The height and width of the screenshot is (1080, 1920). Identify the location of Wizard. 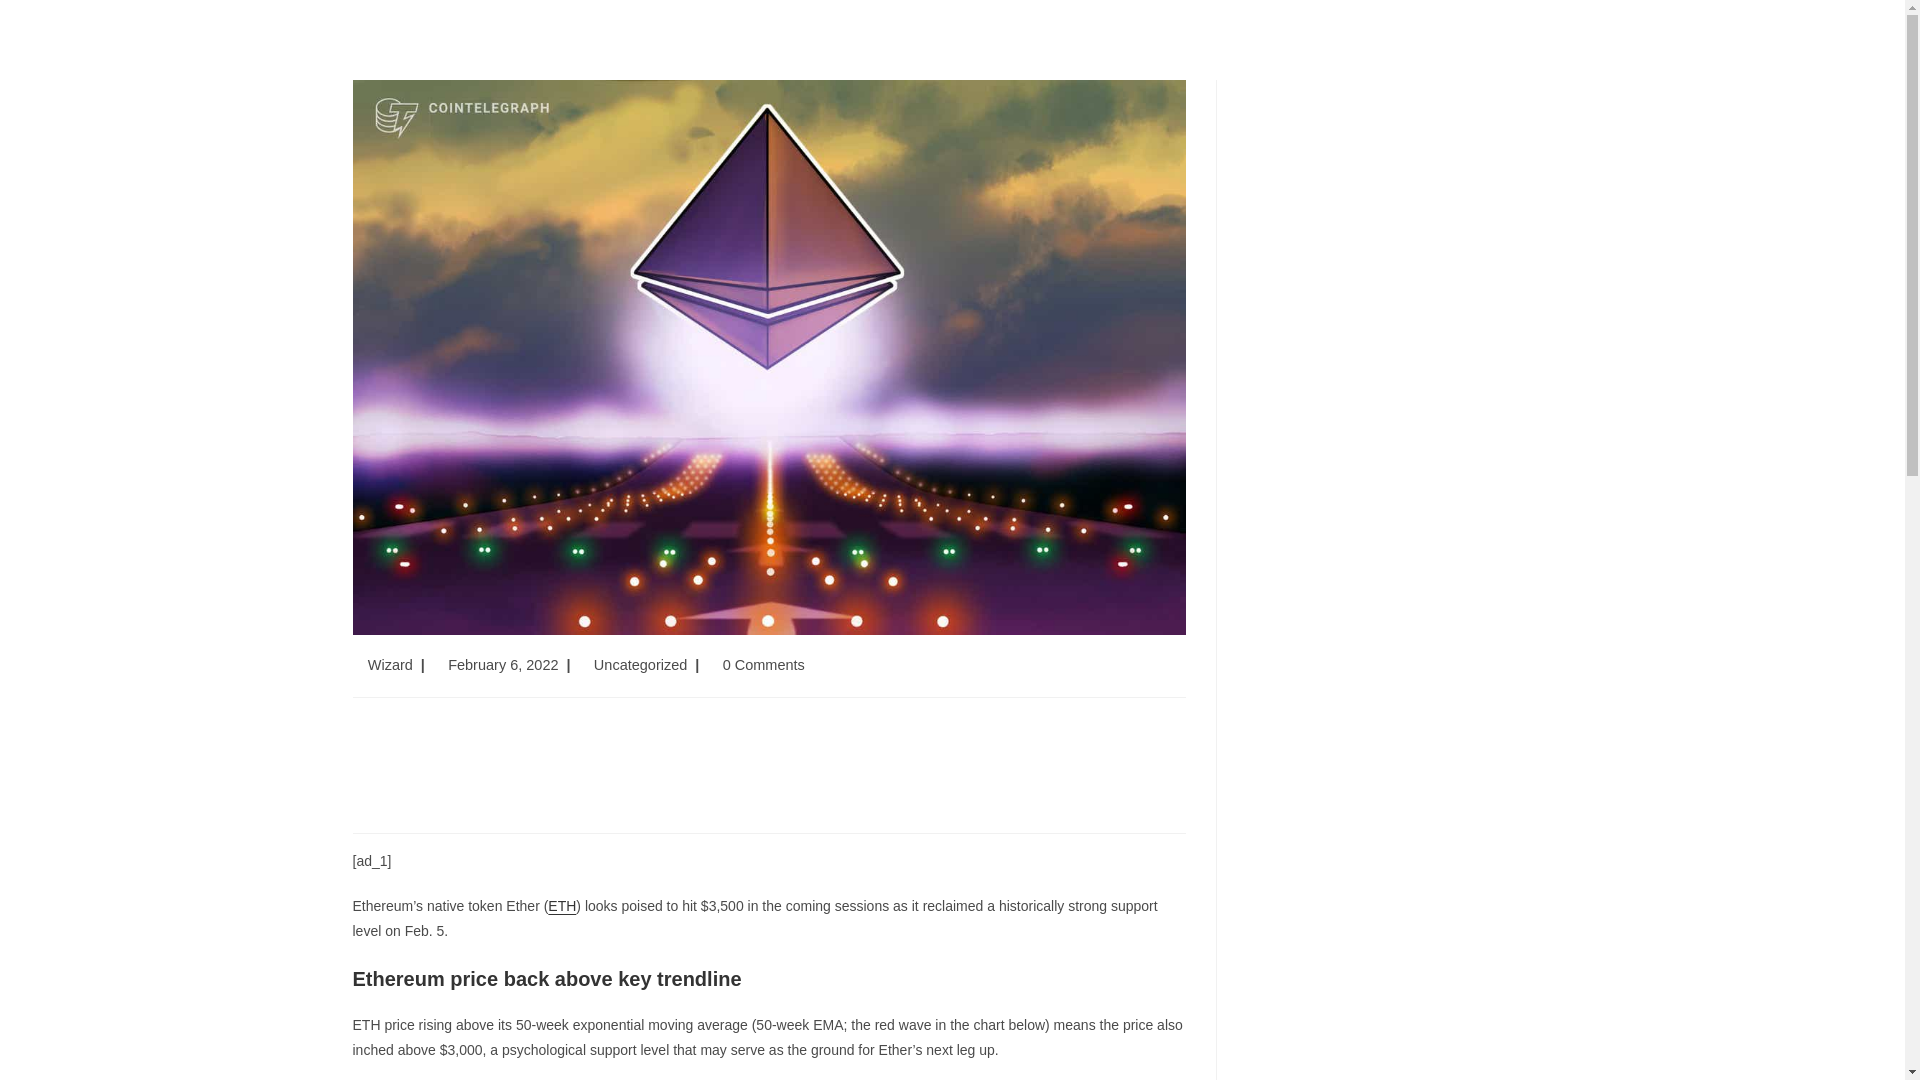
(390, 664).